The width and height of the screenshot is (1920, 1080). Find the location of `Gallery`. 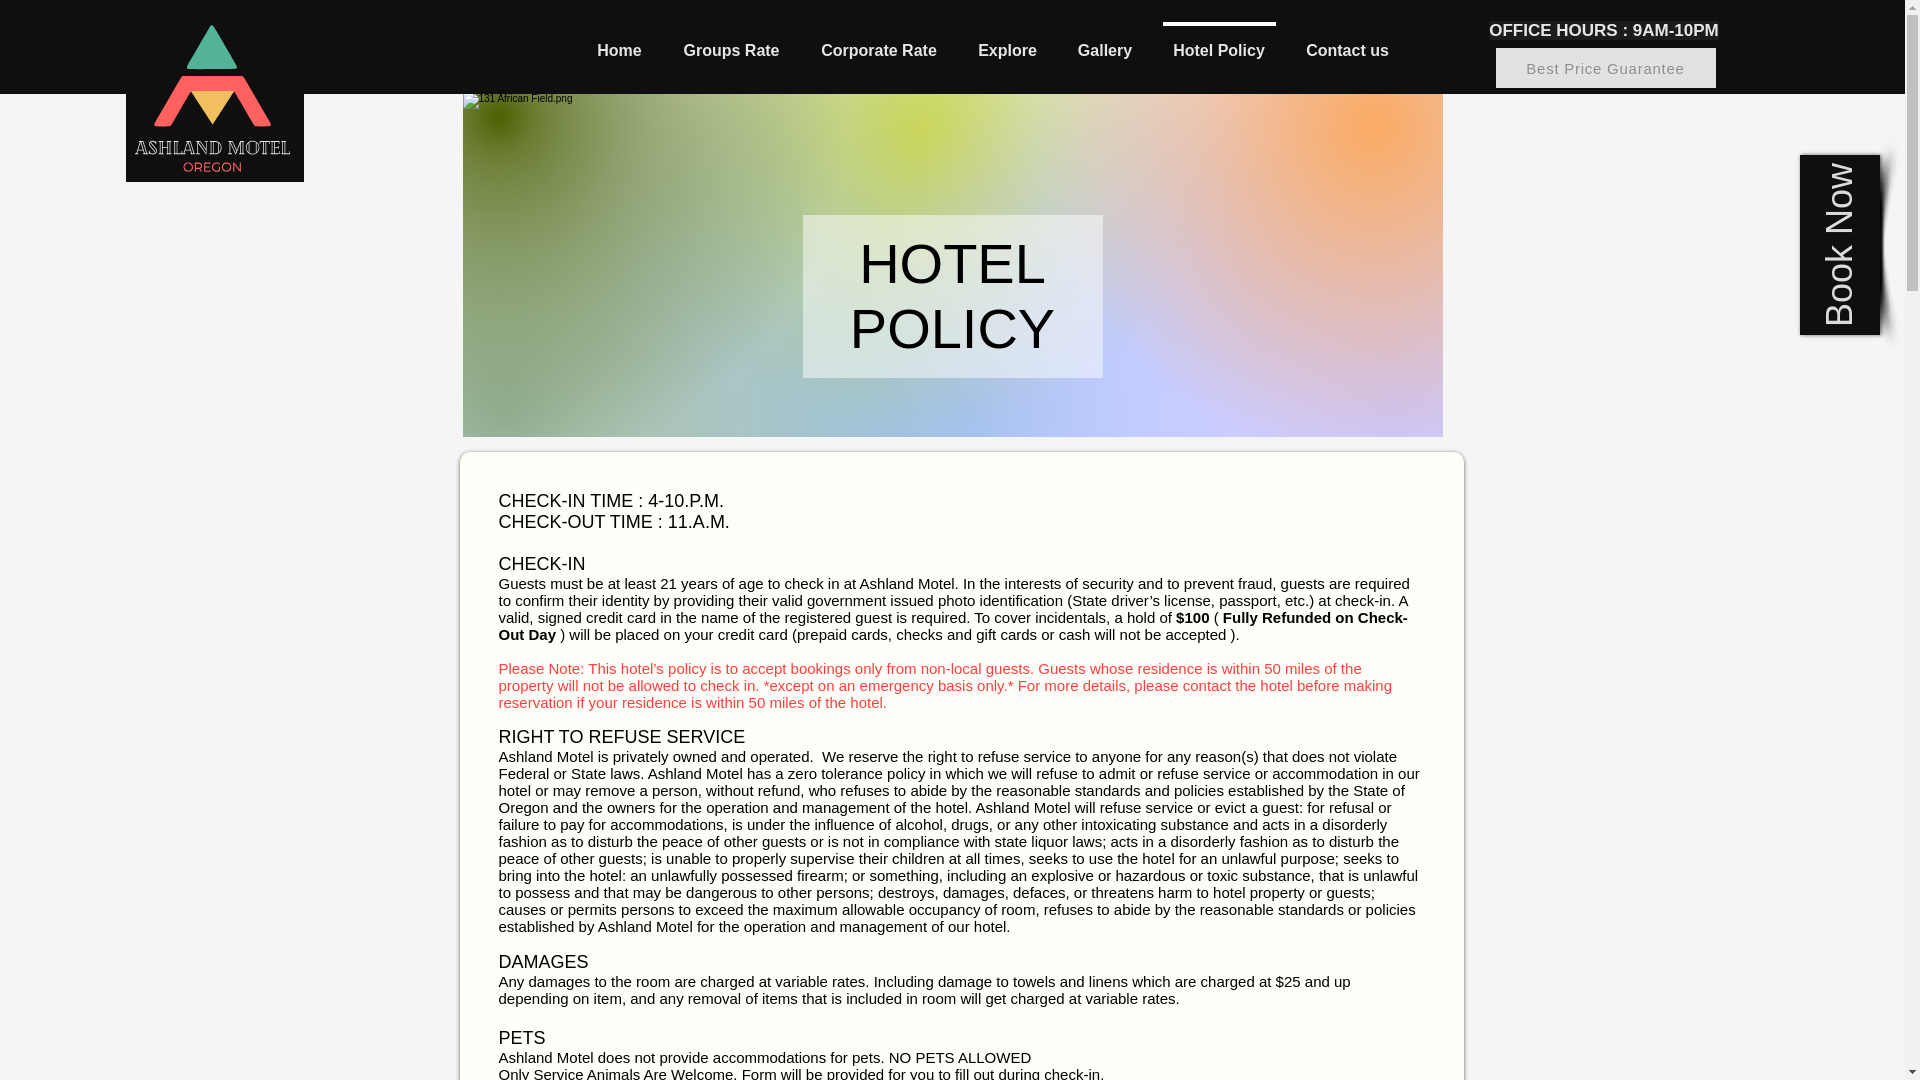

Gallery is located at coordinates (1105, 41).